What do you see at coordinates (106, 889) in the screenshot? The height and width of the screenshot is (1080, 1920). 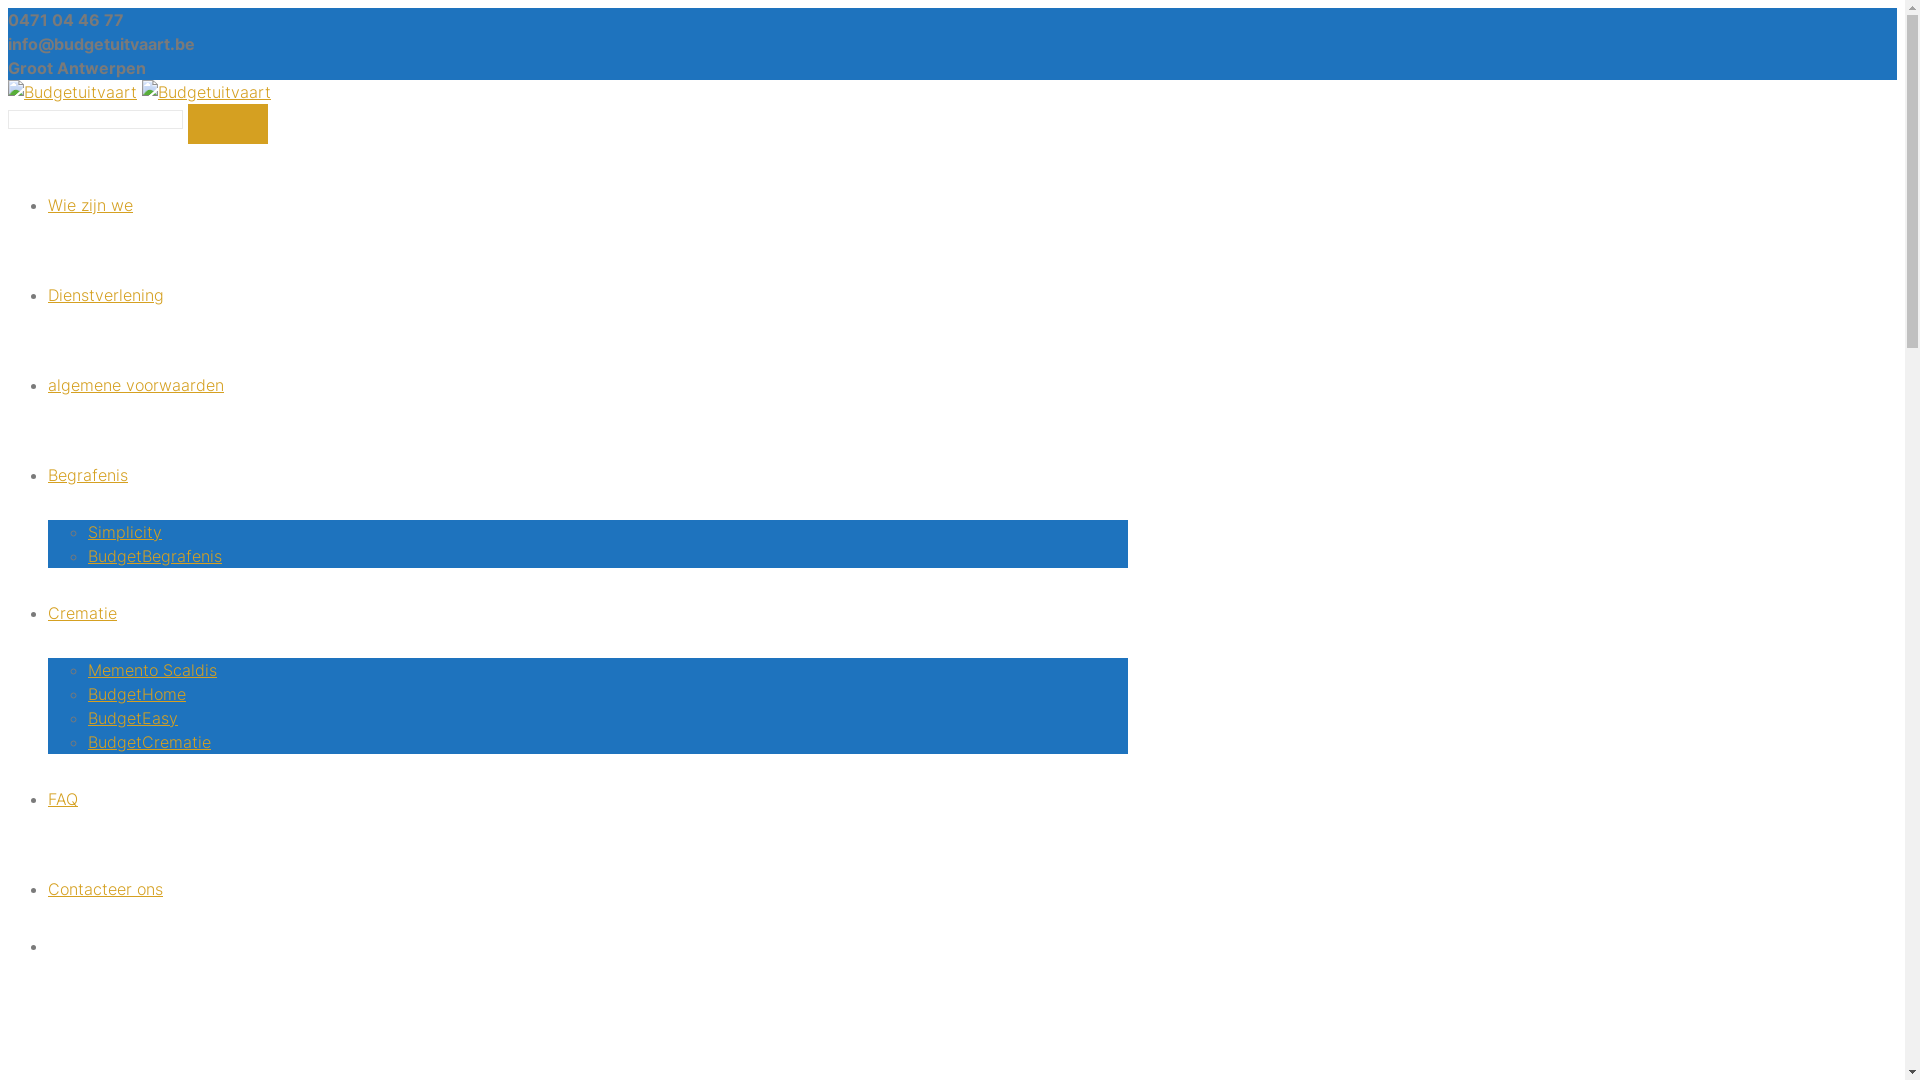 I see `Contacteer ons` at bounding box center [106, 889].